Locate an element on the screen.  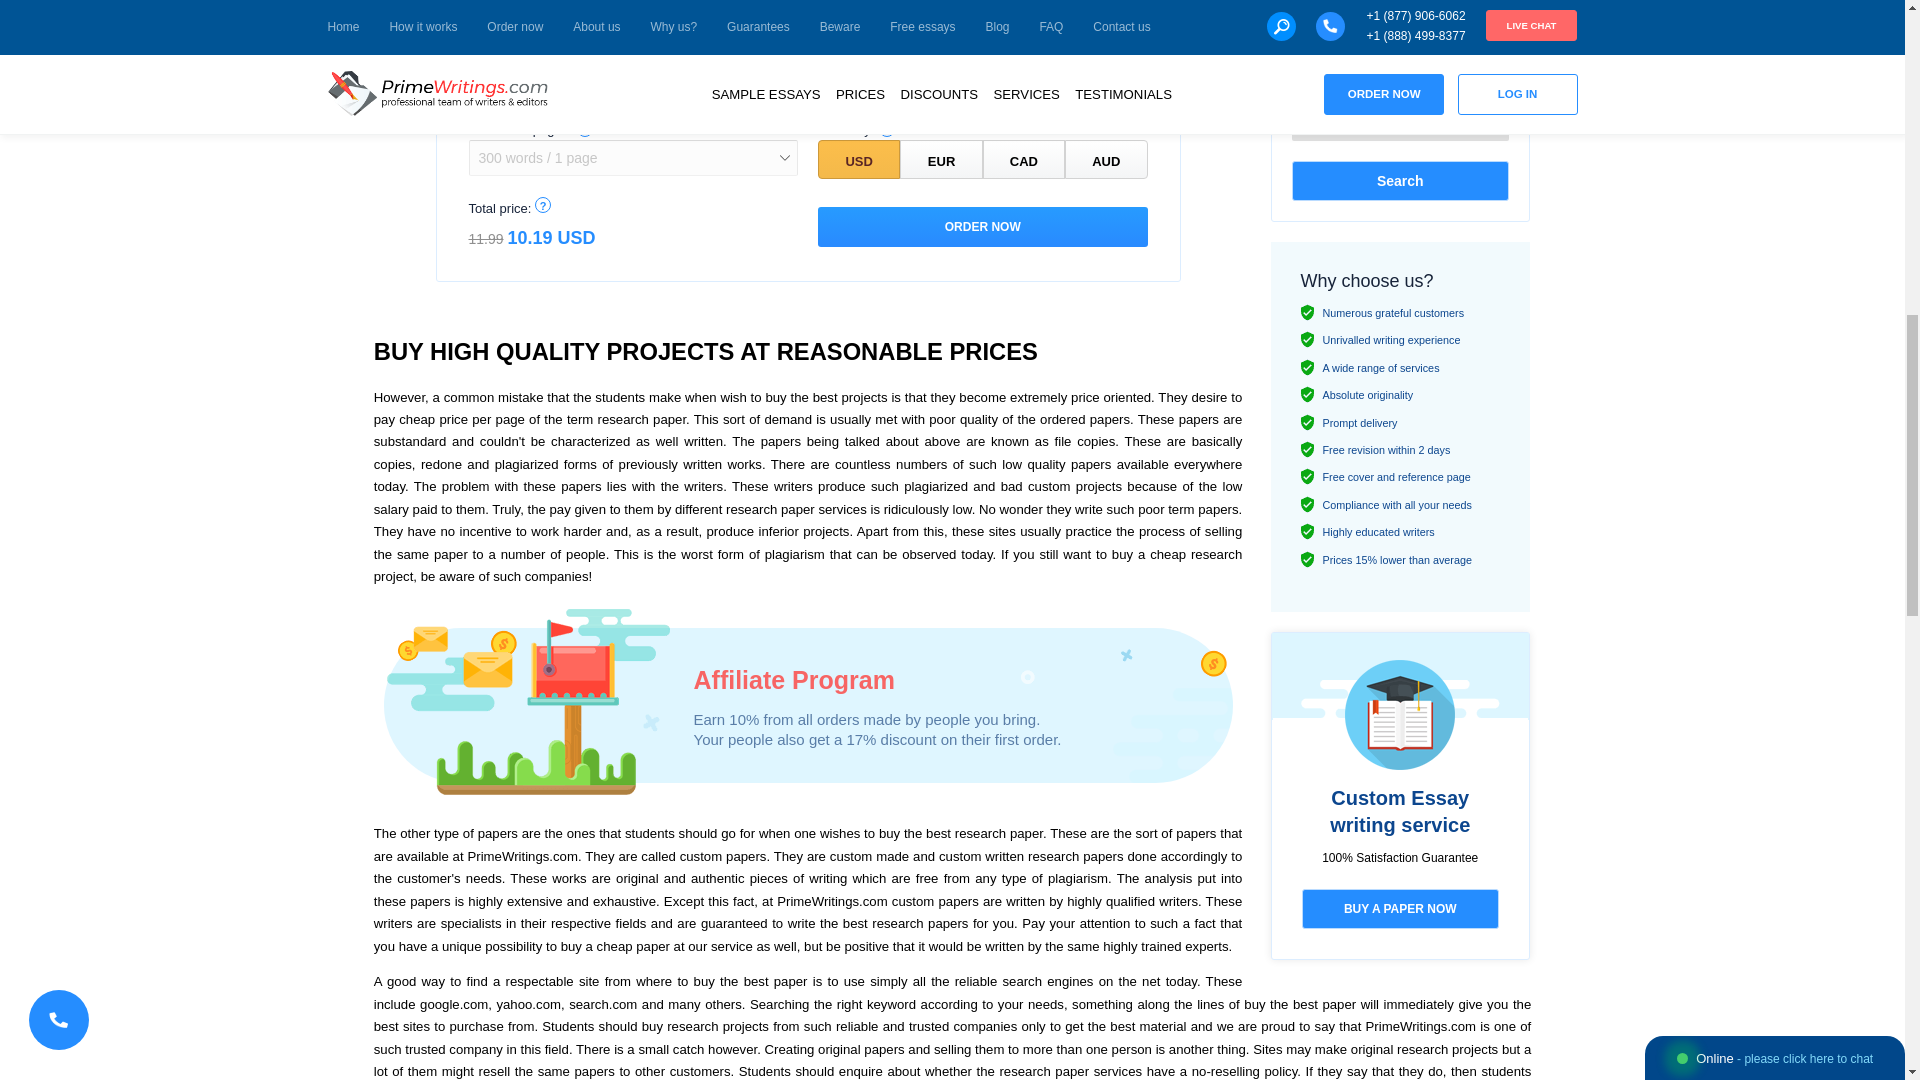
Search is located at coordinates (1400, 180).